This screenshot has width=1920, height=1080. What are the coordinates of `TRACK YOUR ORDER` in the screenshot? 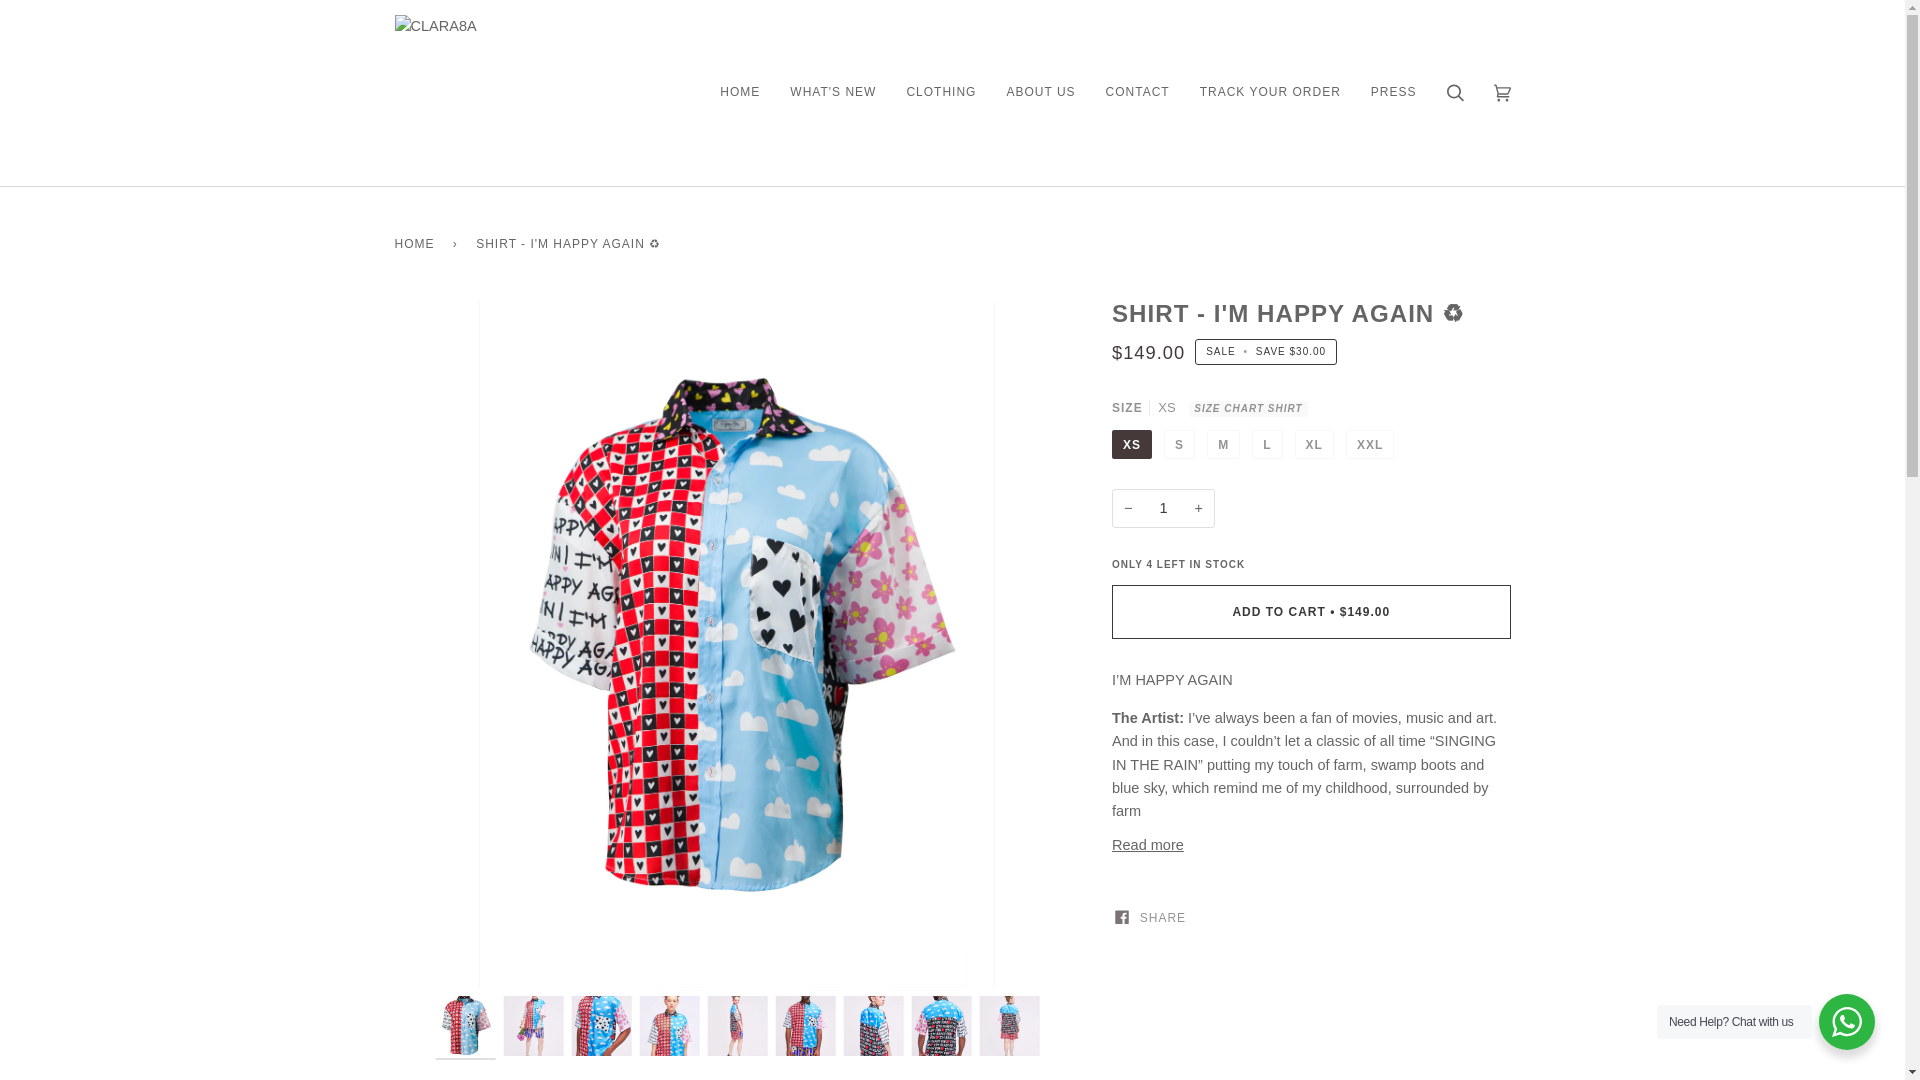 It's located at (1270, 92).